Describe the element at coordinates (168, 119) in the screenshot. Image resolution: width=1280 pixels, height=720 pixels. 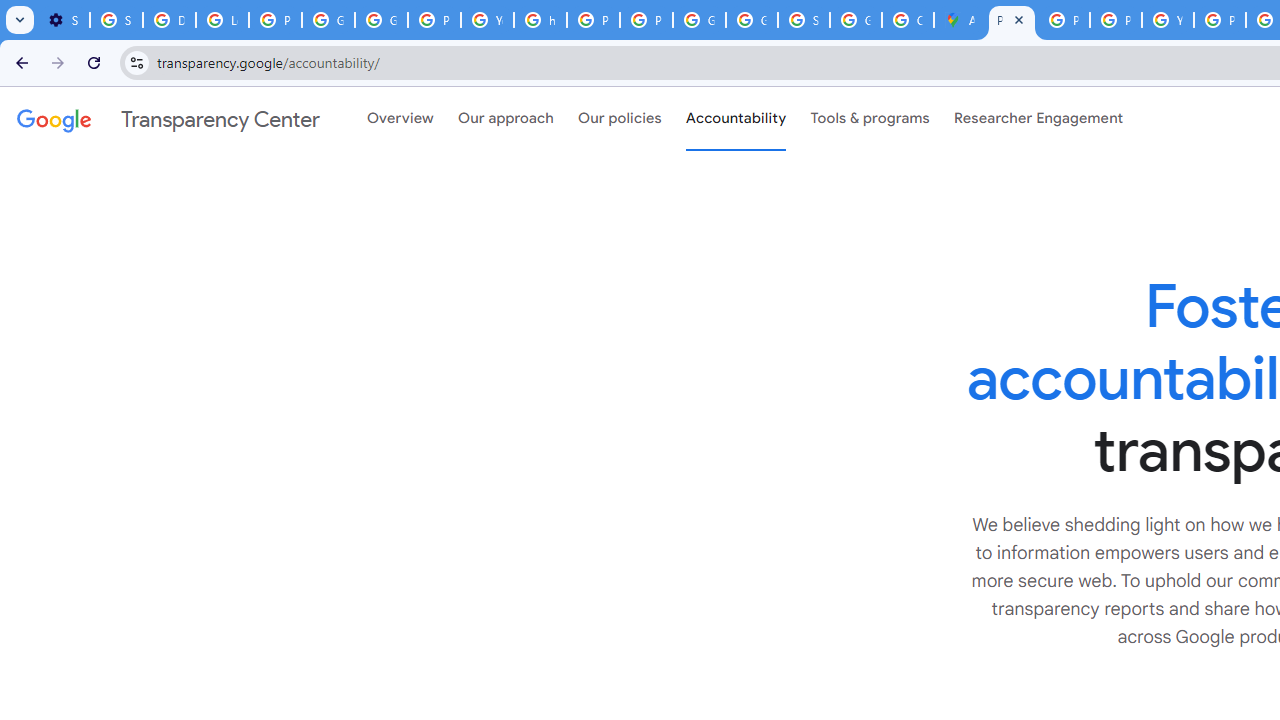
I see `Transparency Center` at that location.